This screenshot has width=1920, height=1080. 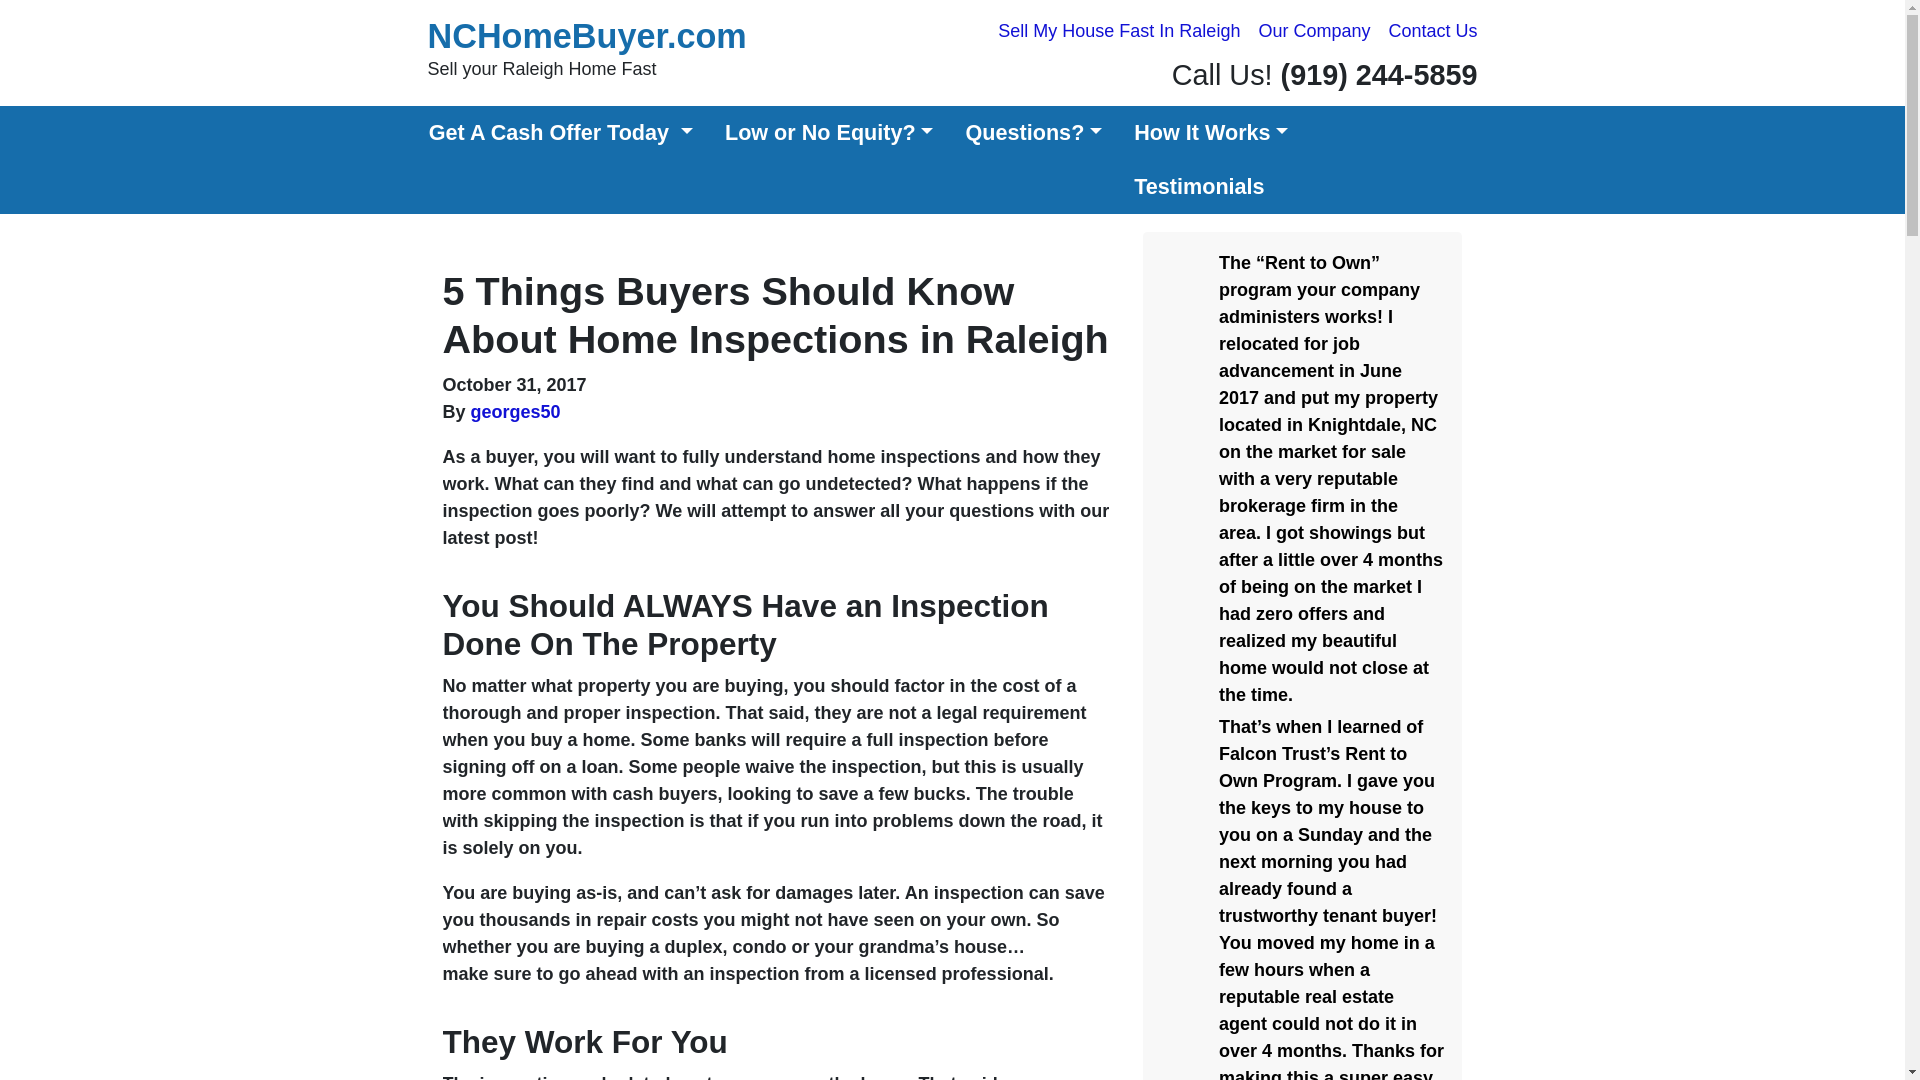 What do you see at coordinates (1032, 132) in the screenshot?
I see `Questions?` at bounding box center [1032, 132].